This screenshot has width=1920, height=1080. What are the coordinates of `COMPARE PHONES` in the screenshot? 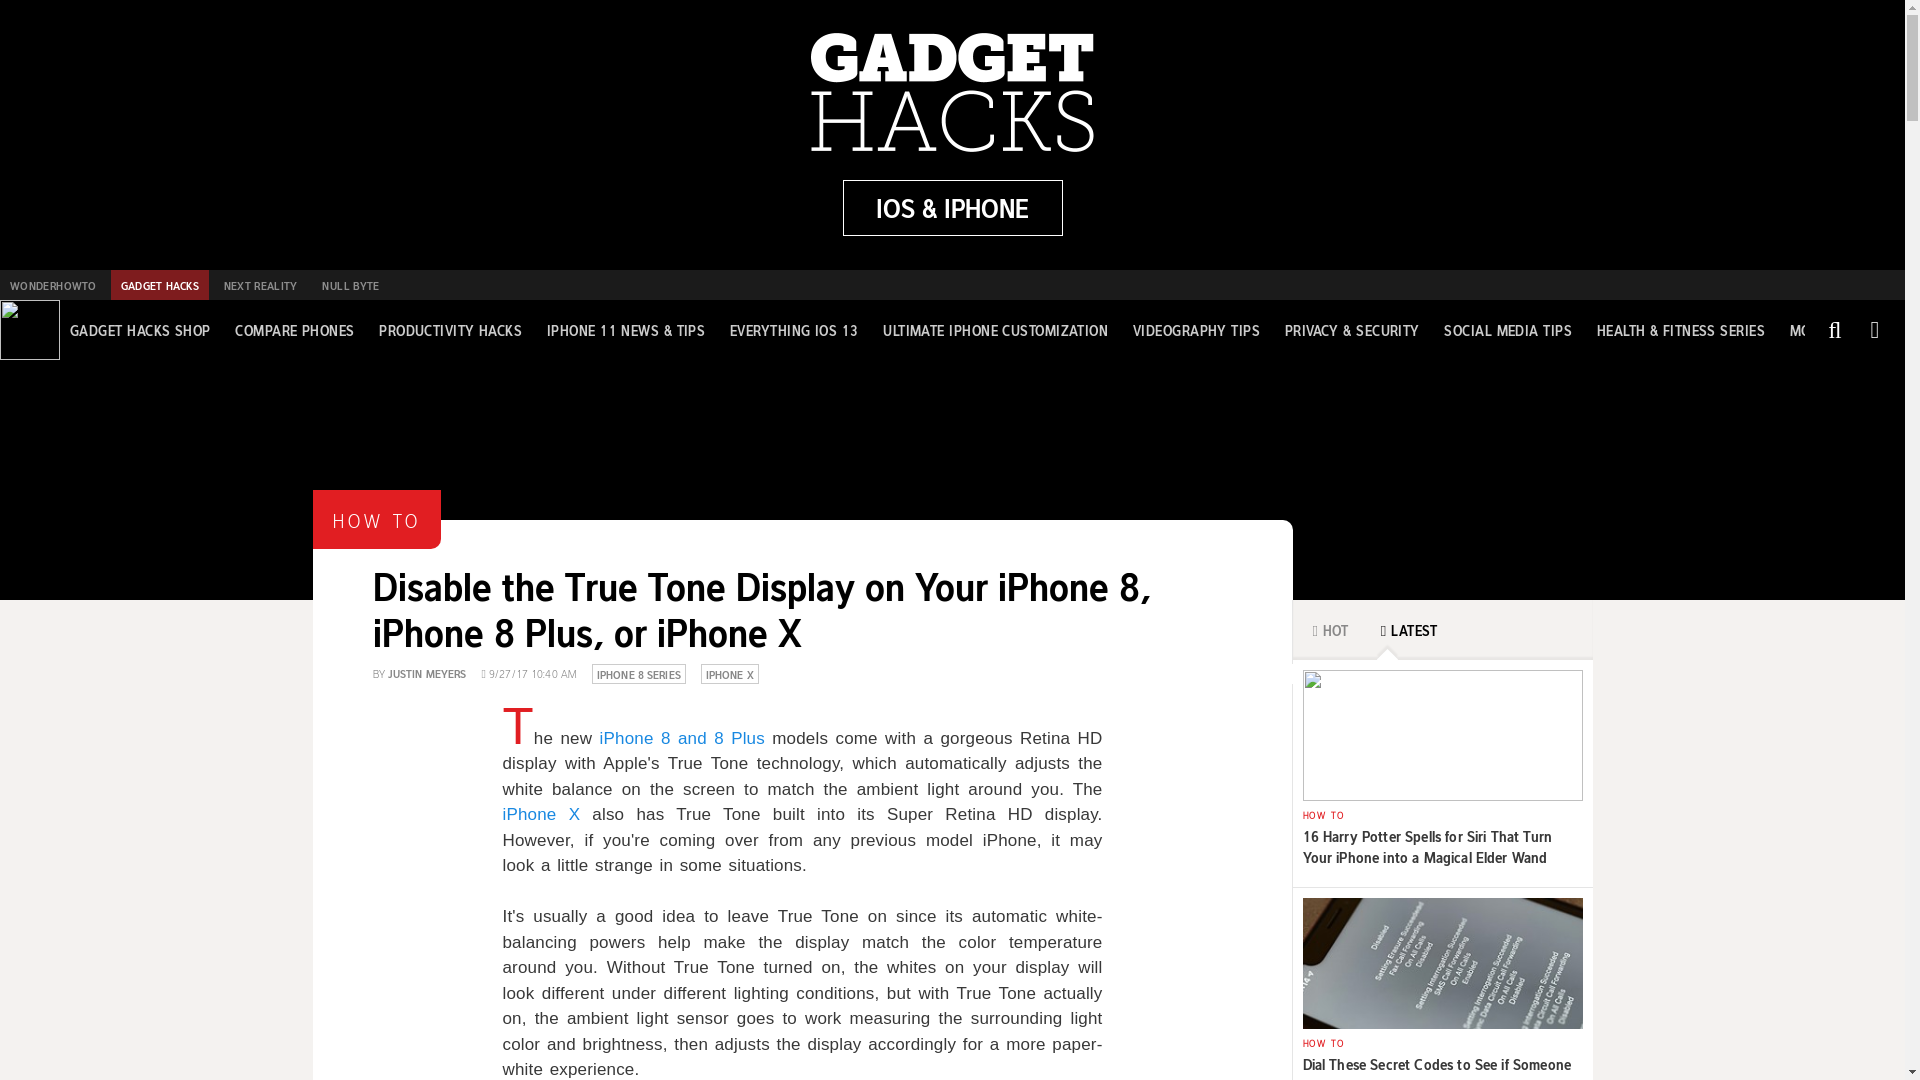 It's located at (294, 330).